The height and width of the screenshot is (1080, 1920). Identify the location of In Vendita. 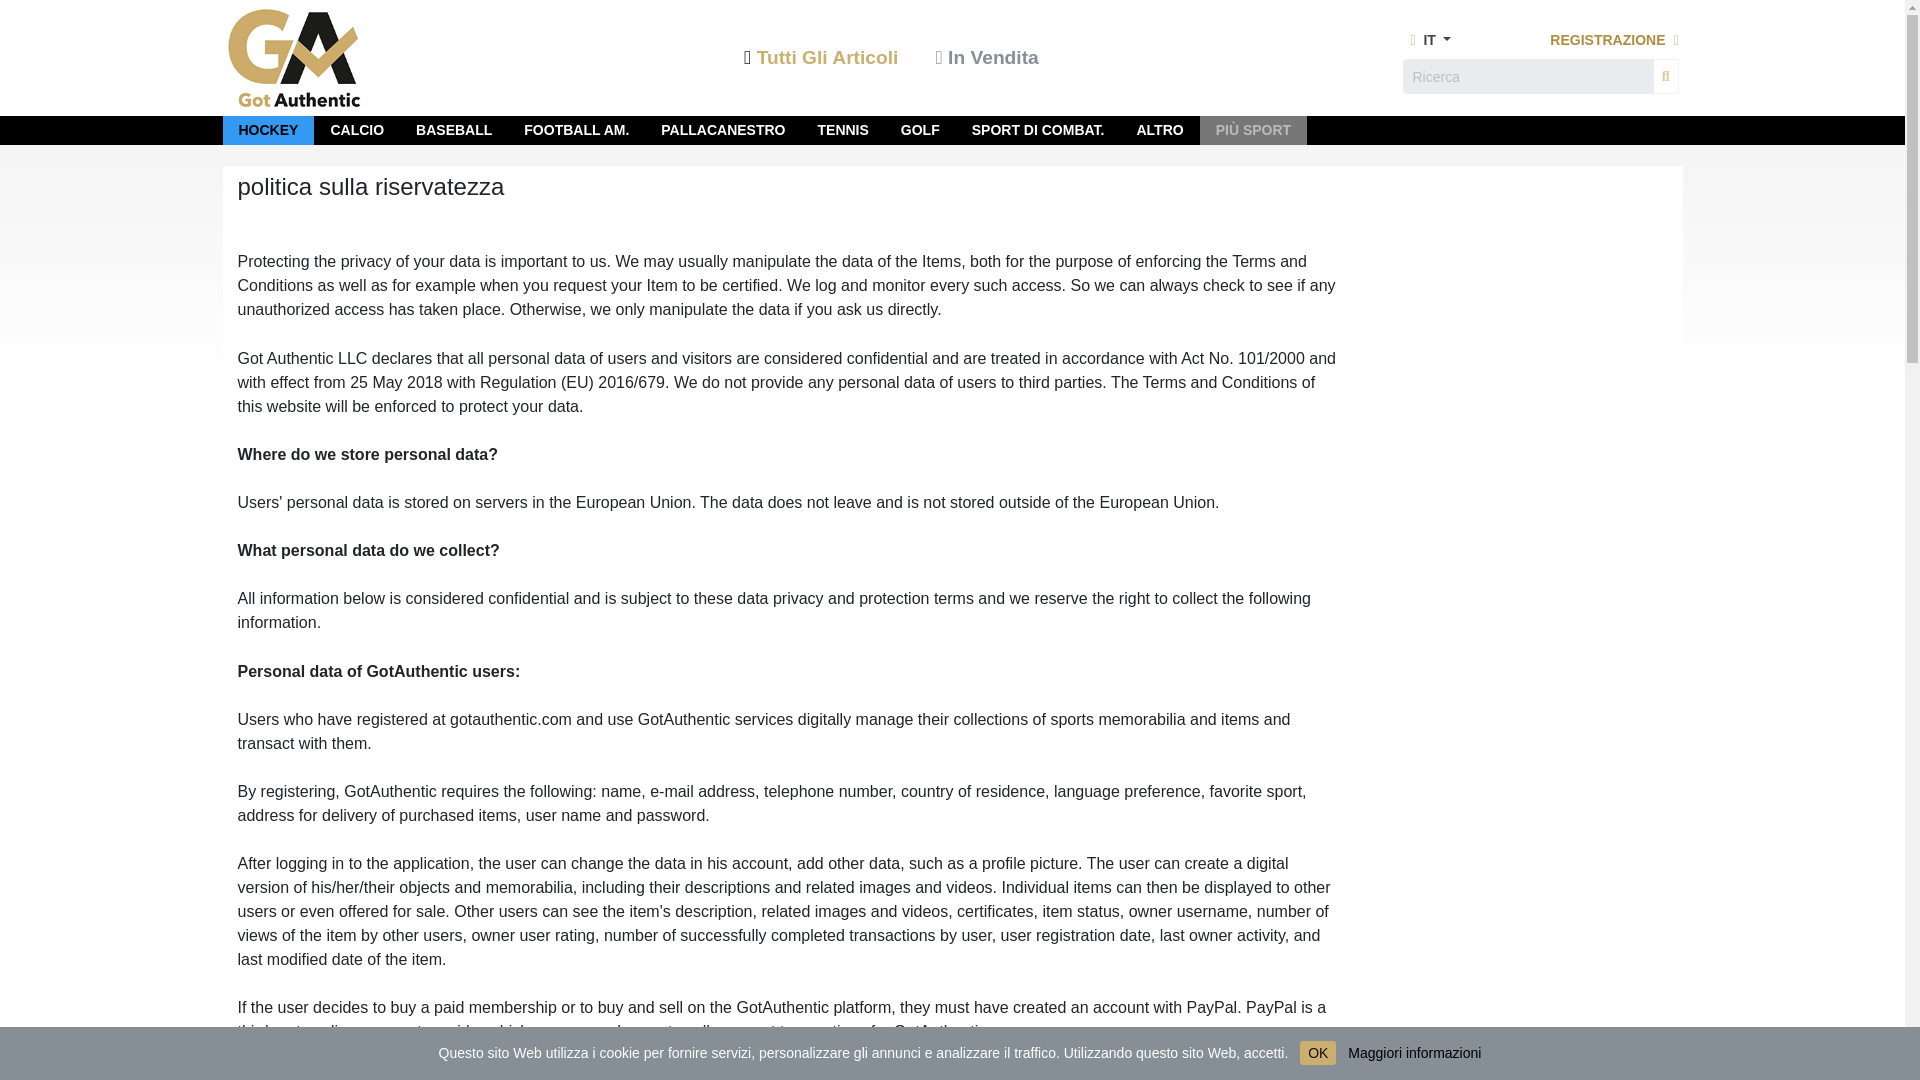
(986, 59).